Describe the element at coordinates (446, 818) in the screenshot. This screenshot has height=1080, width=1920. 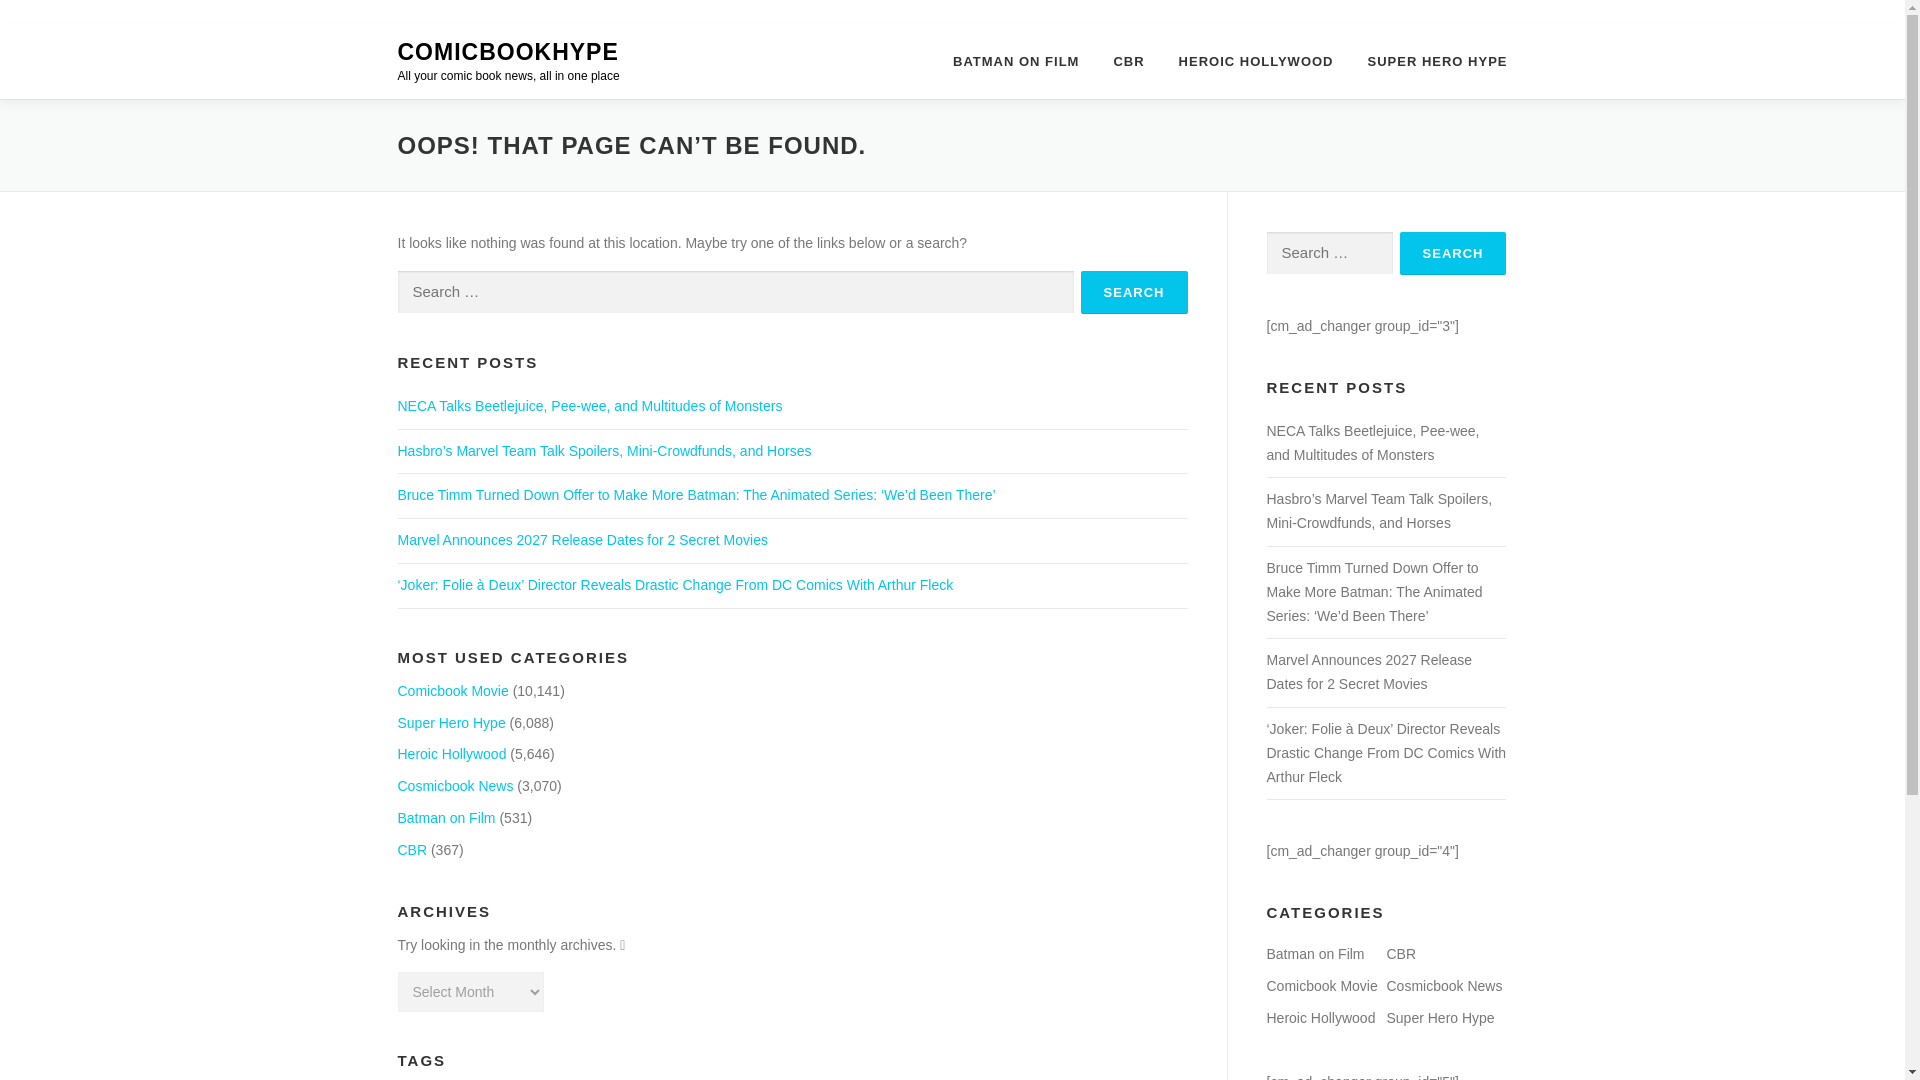
I see `Batman on Film` at that location.